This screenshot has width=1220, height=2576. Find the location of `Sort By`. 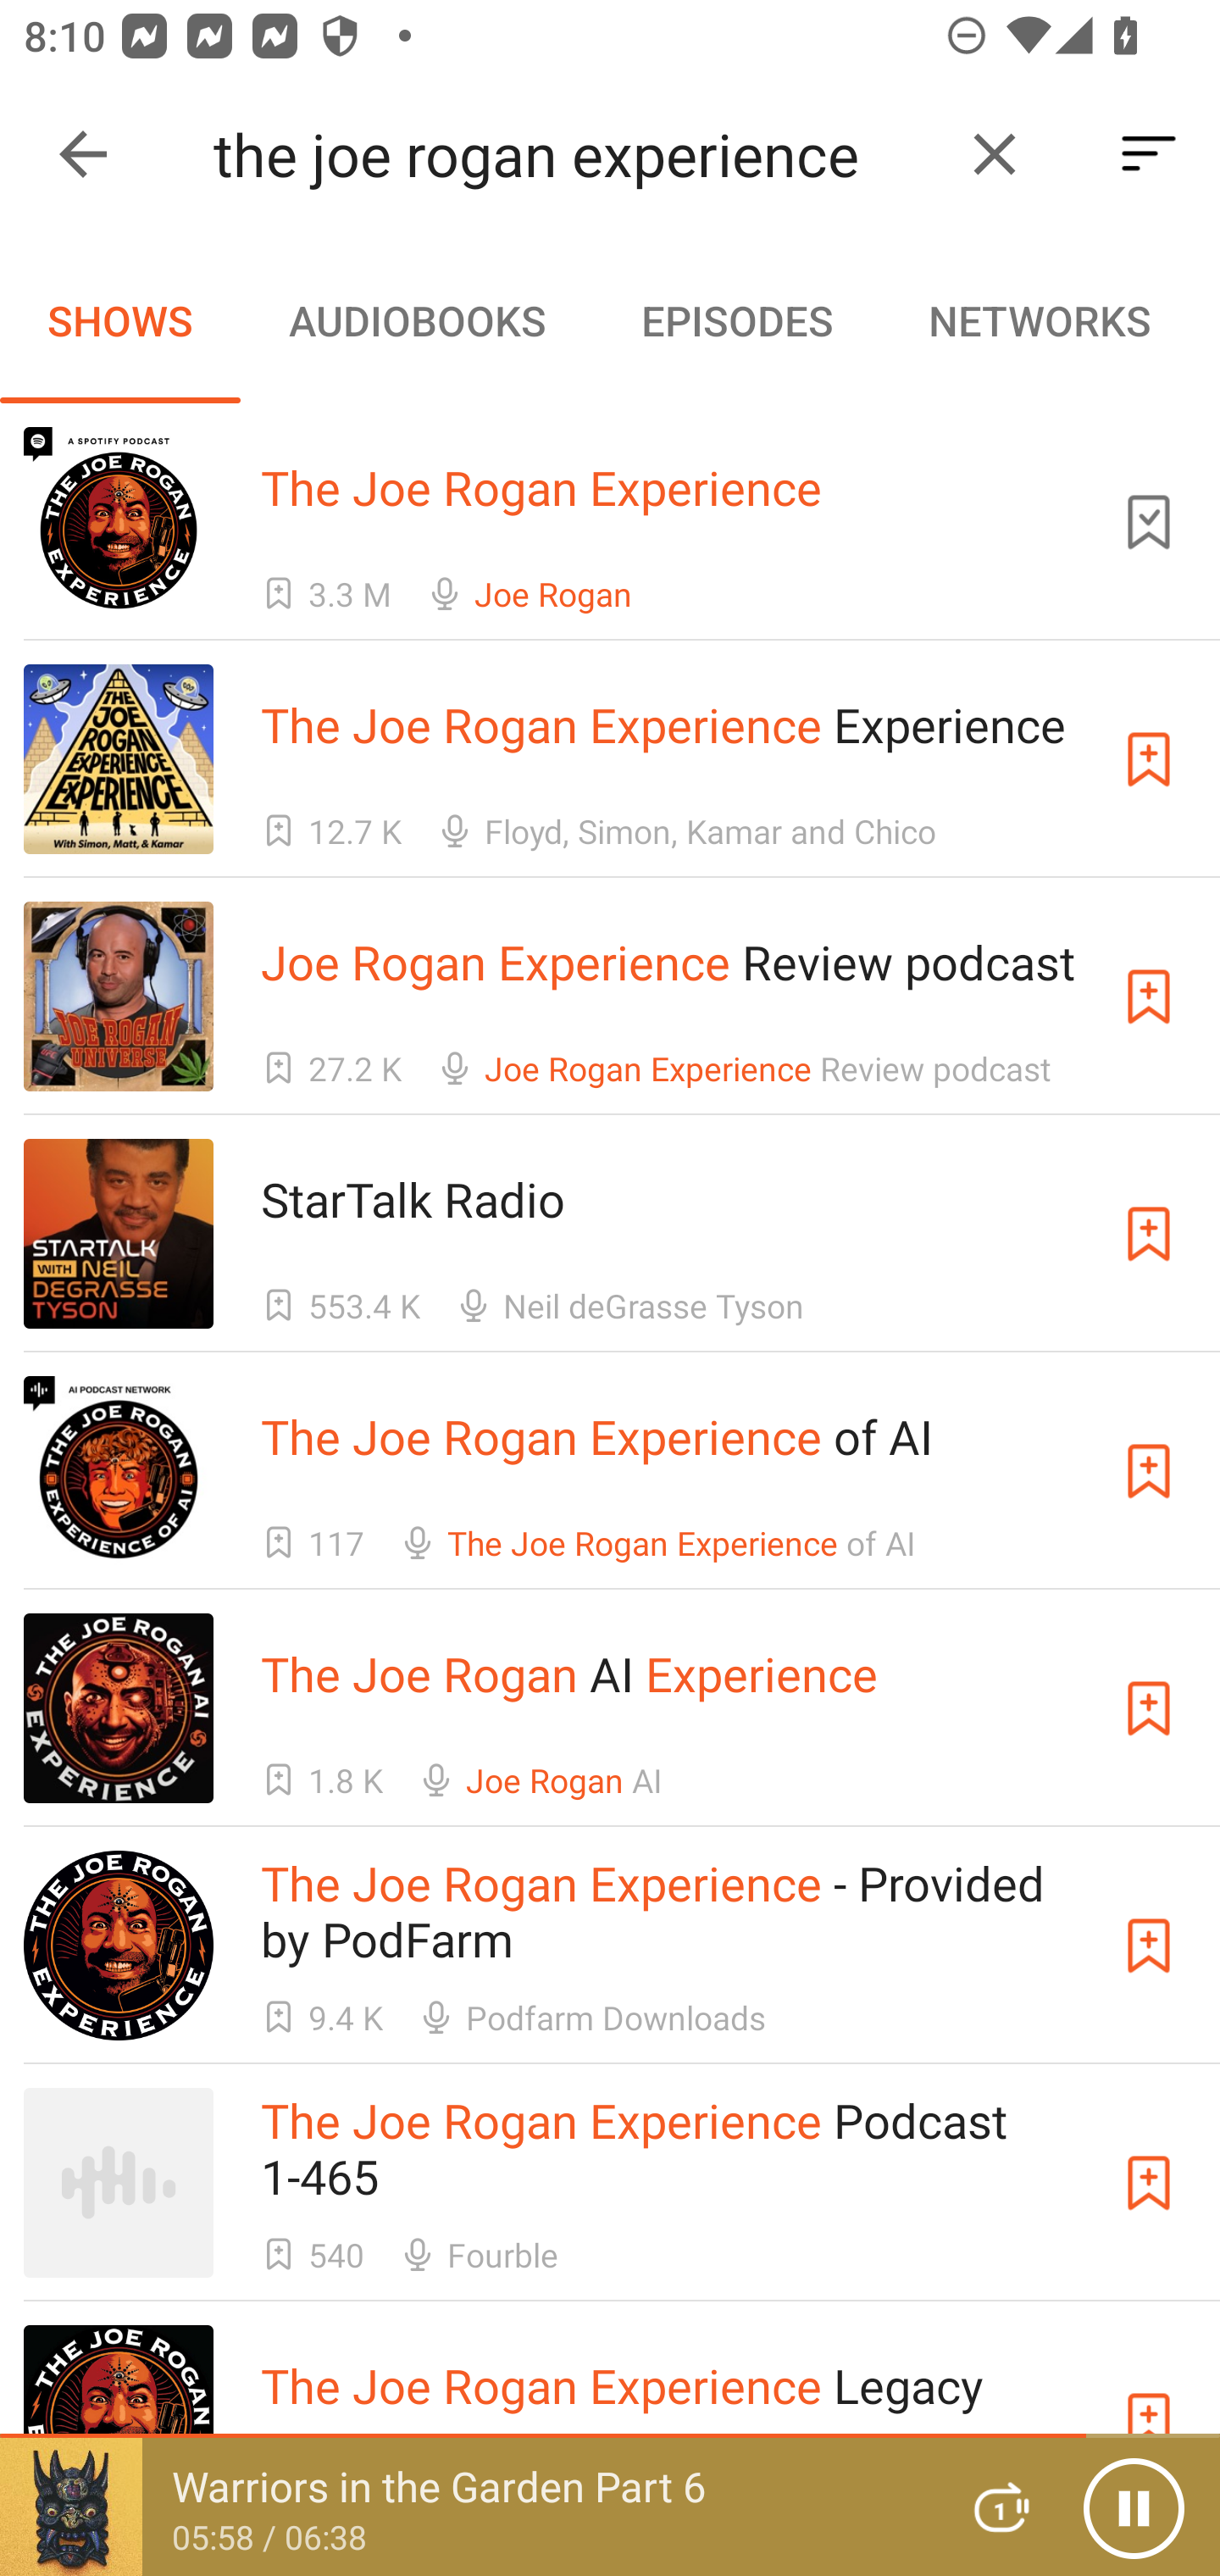

Sort By is located at coordinates (1149, 154).